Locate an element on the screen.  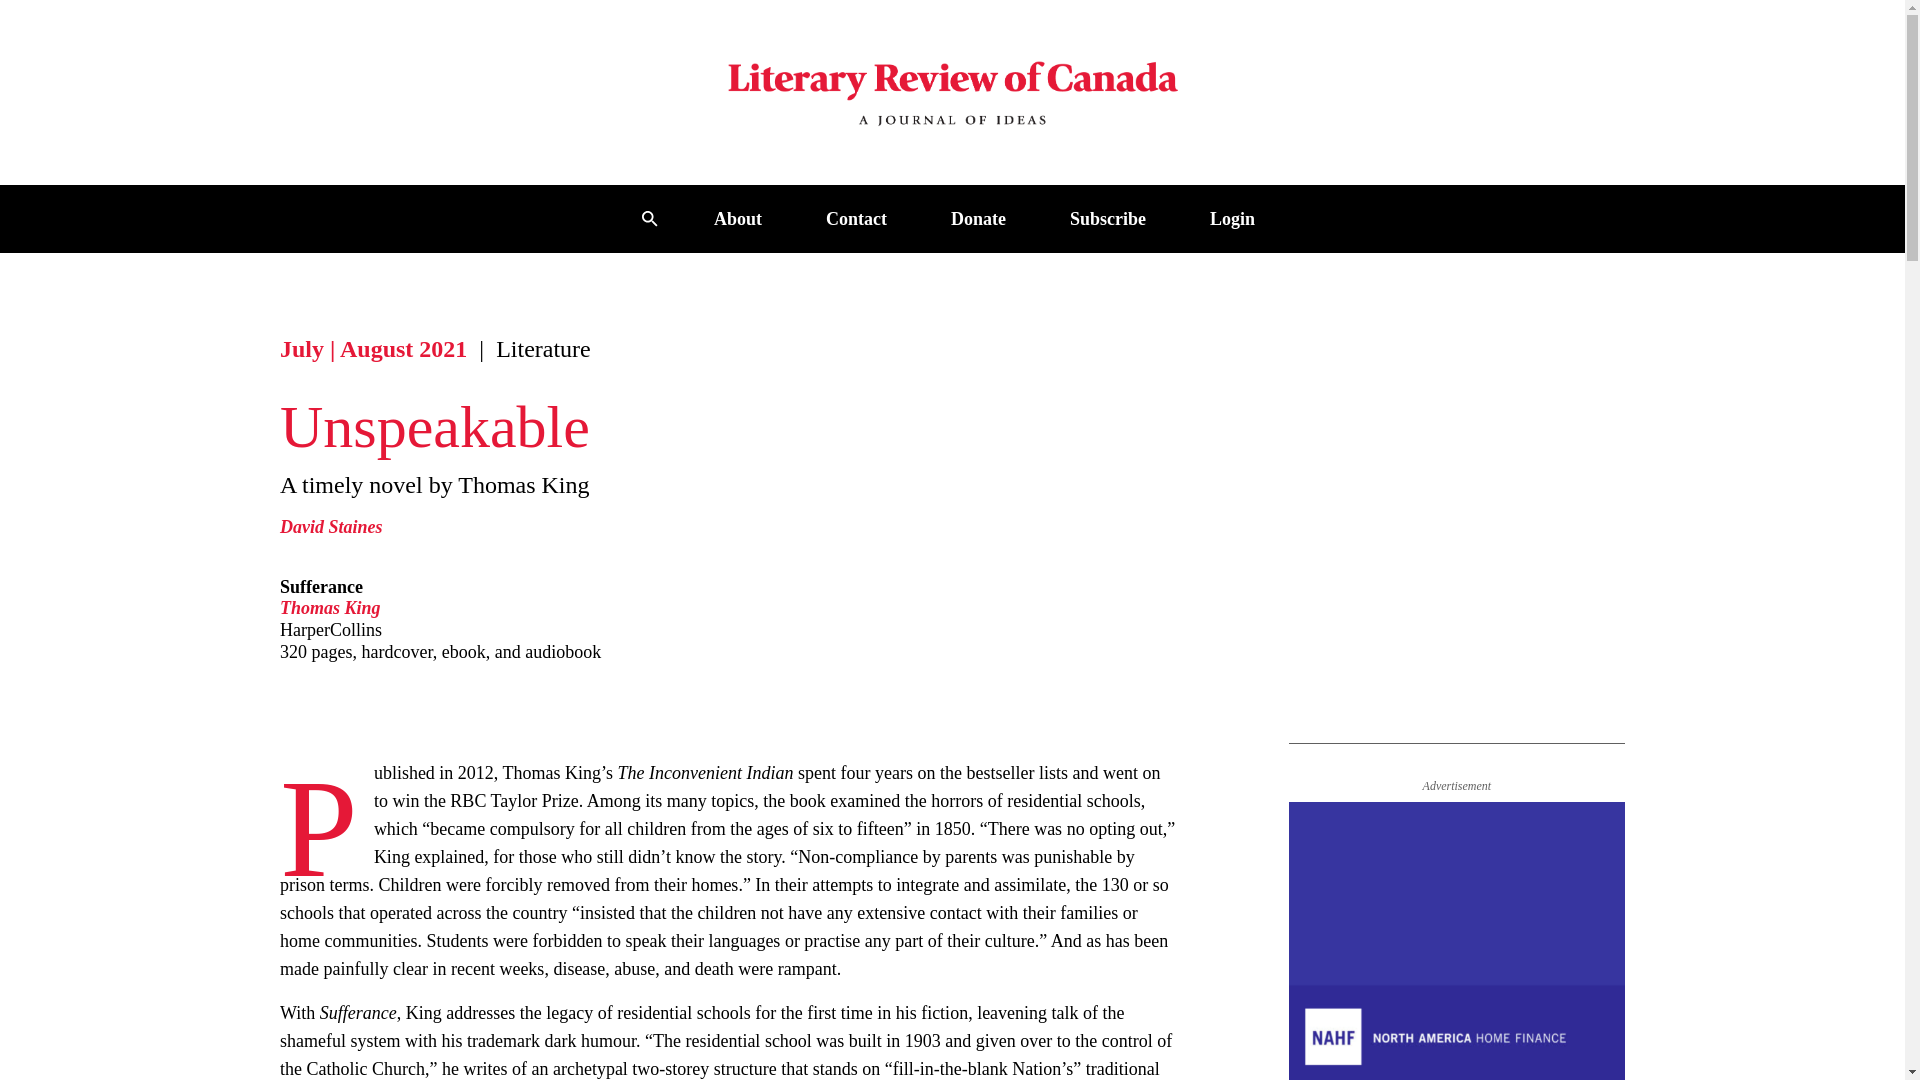
Donate is located at coordinates (978, 218).